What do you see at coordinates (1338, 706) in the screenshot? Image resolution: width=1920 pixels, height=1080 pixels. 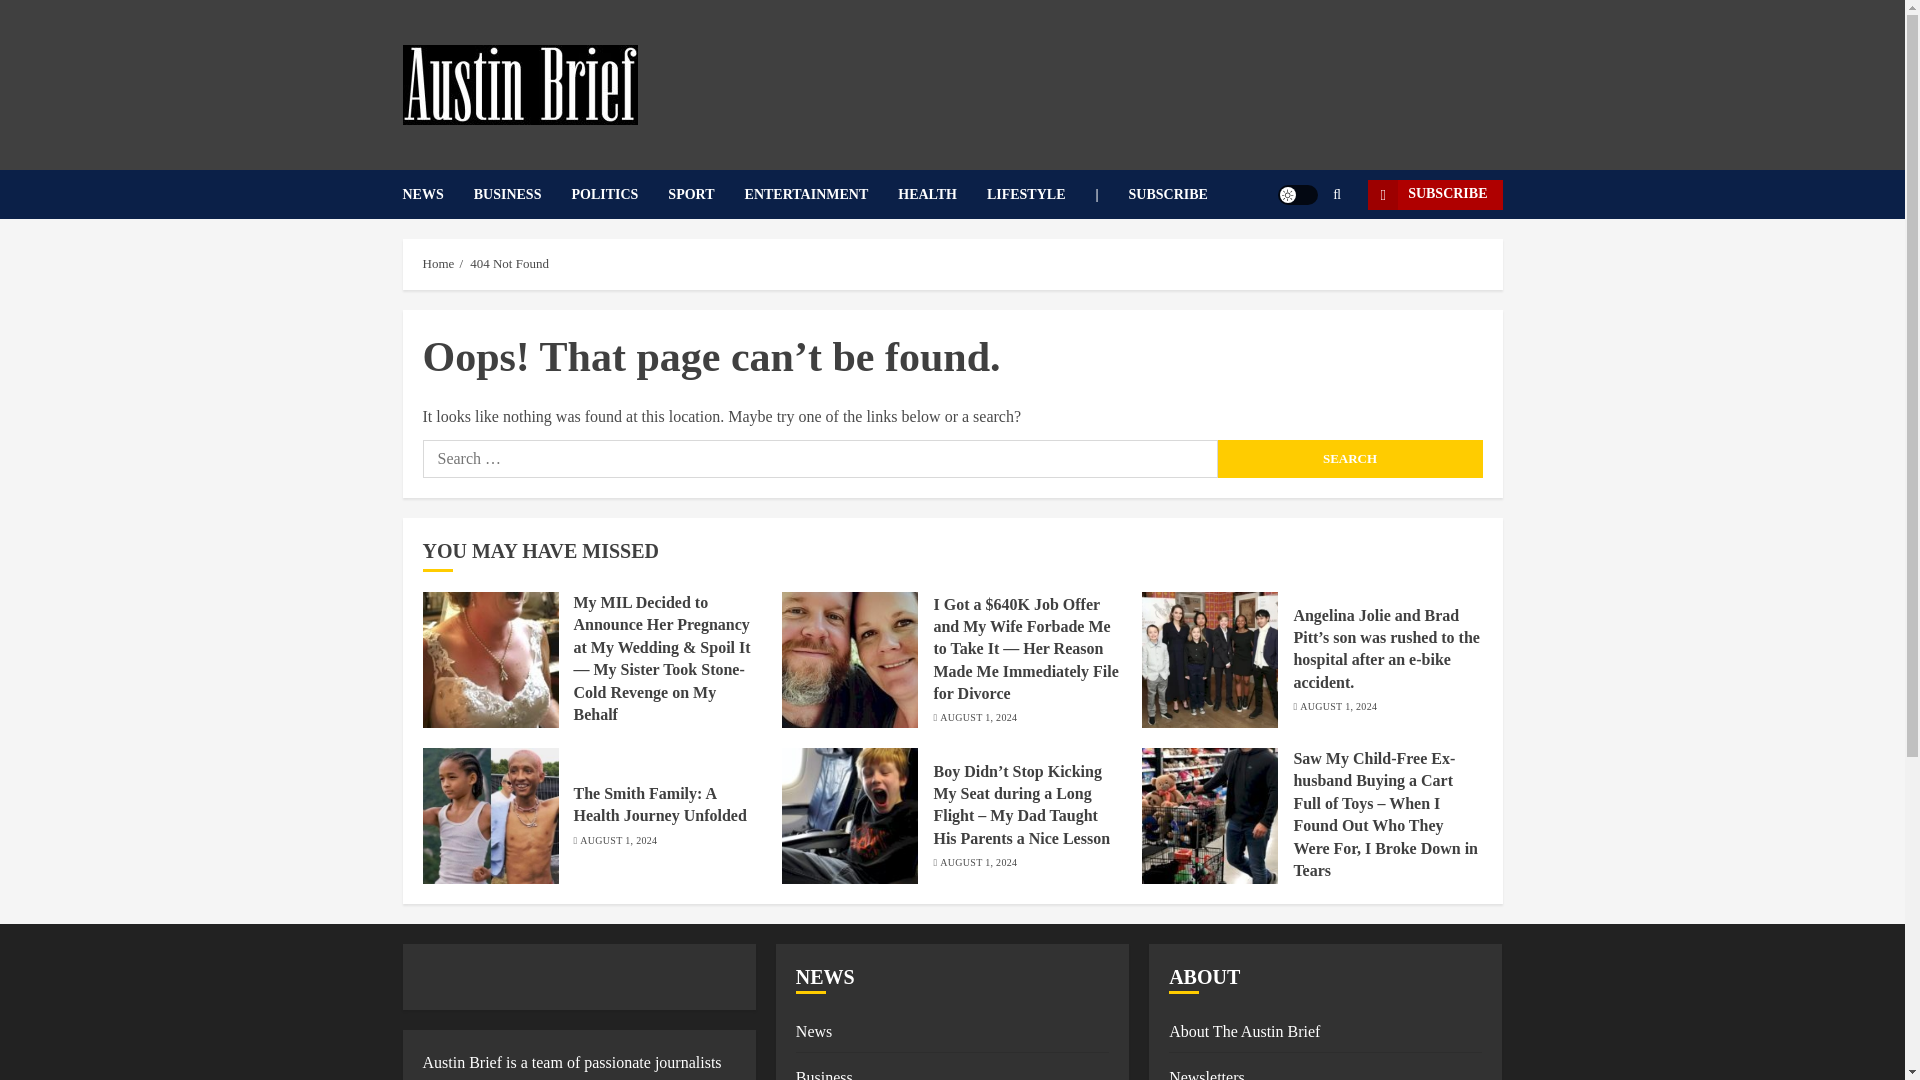 I see `AUGUST 1, 2024` at bounding box center [1338, 706].